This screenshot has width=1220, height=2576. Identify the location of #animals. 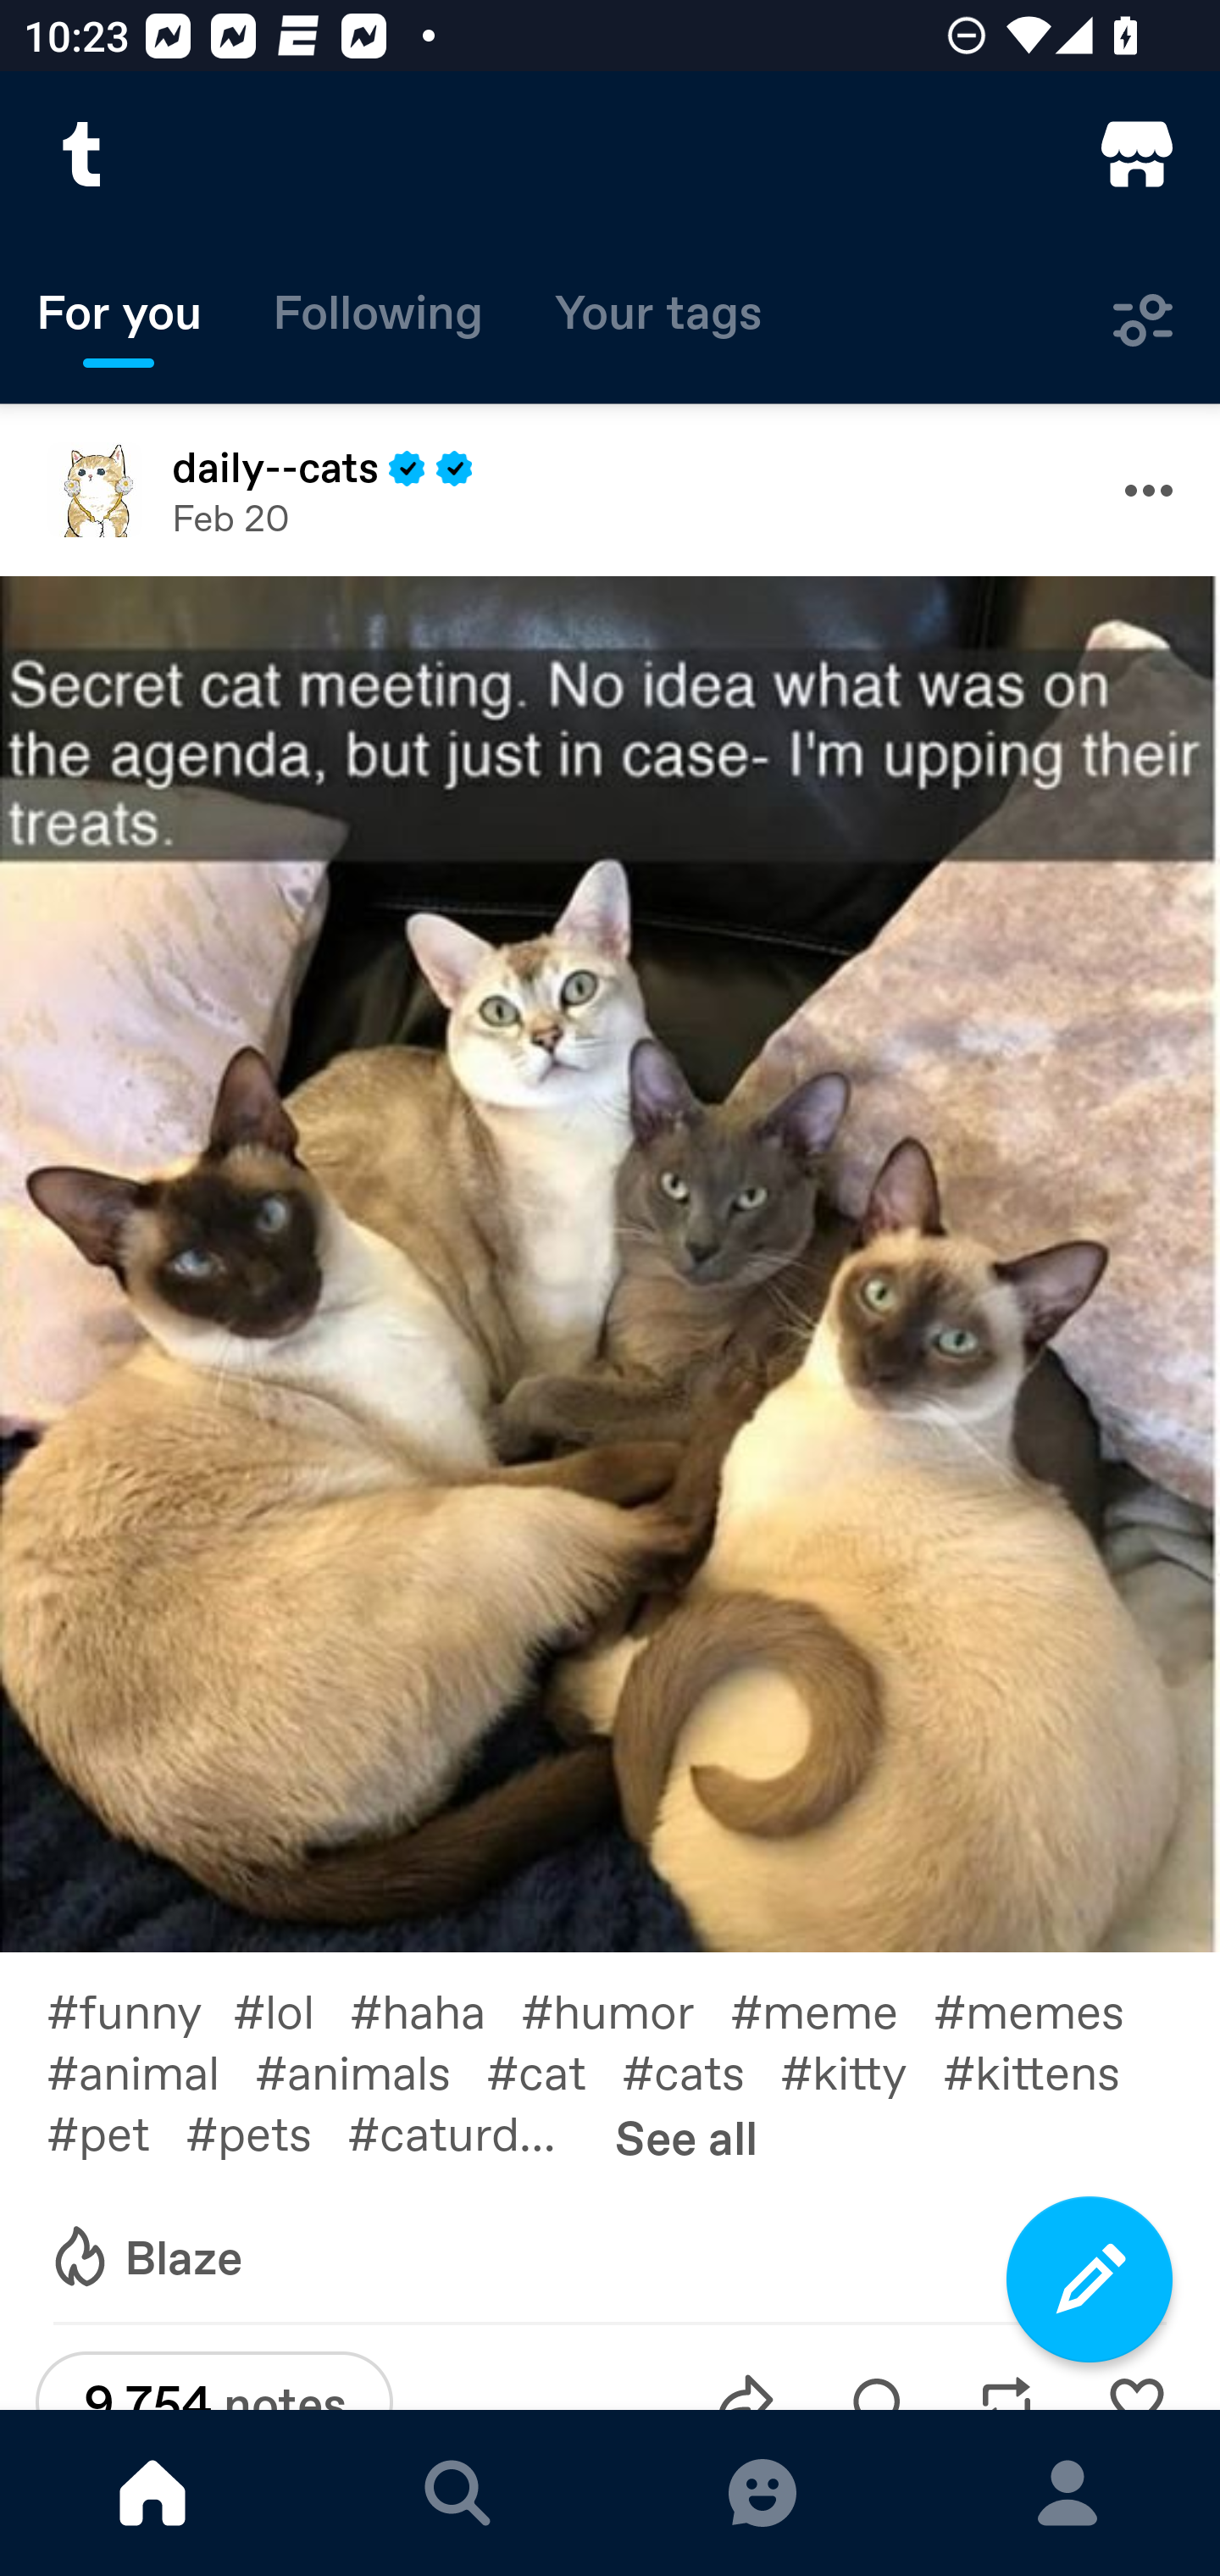
(370, 2071).